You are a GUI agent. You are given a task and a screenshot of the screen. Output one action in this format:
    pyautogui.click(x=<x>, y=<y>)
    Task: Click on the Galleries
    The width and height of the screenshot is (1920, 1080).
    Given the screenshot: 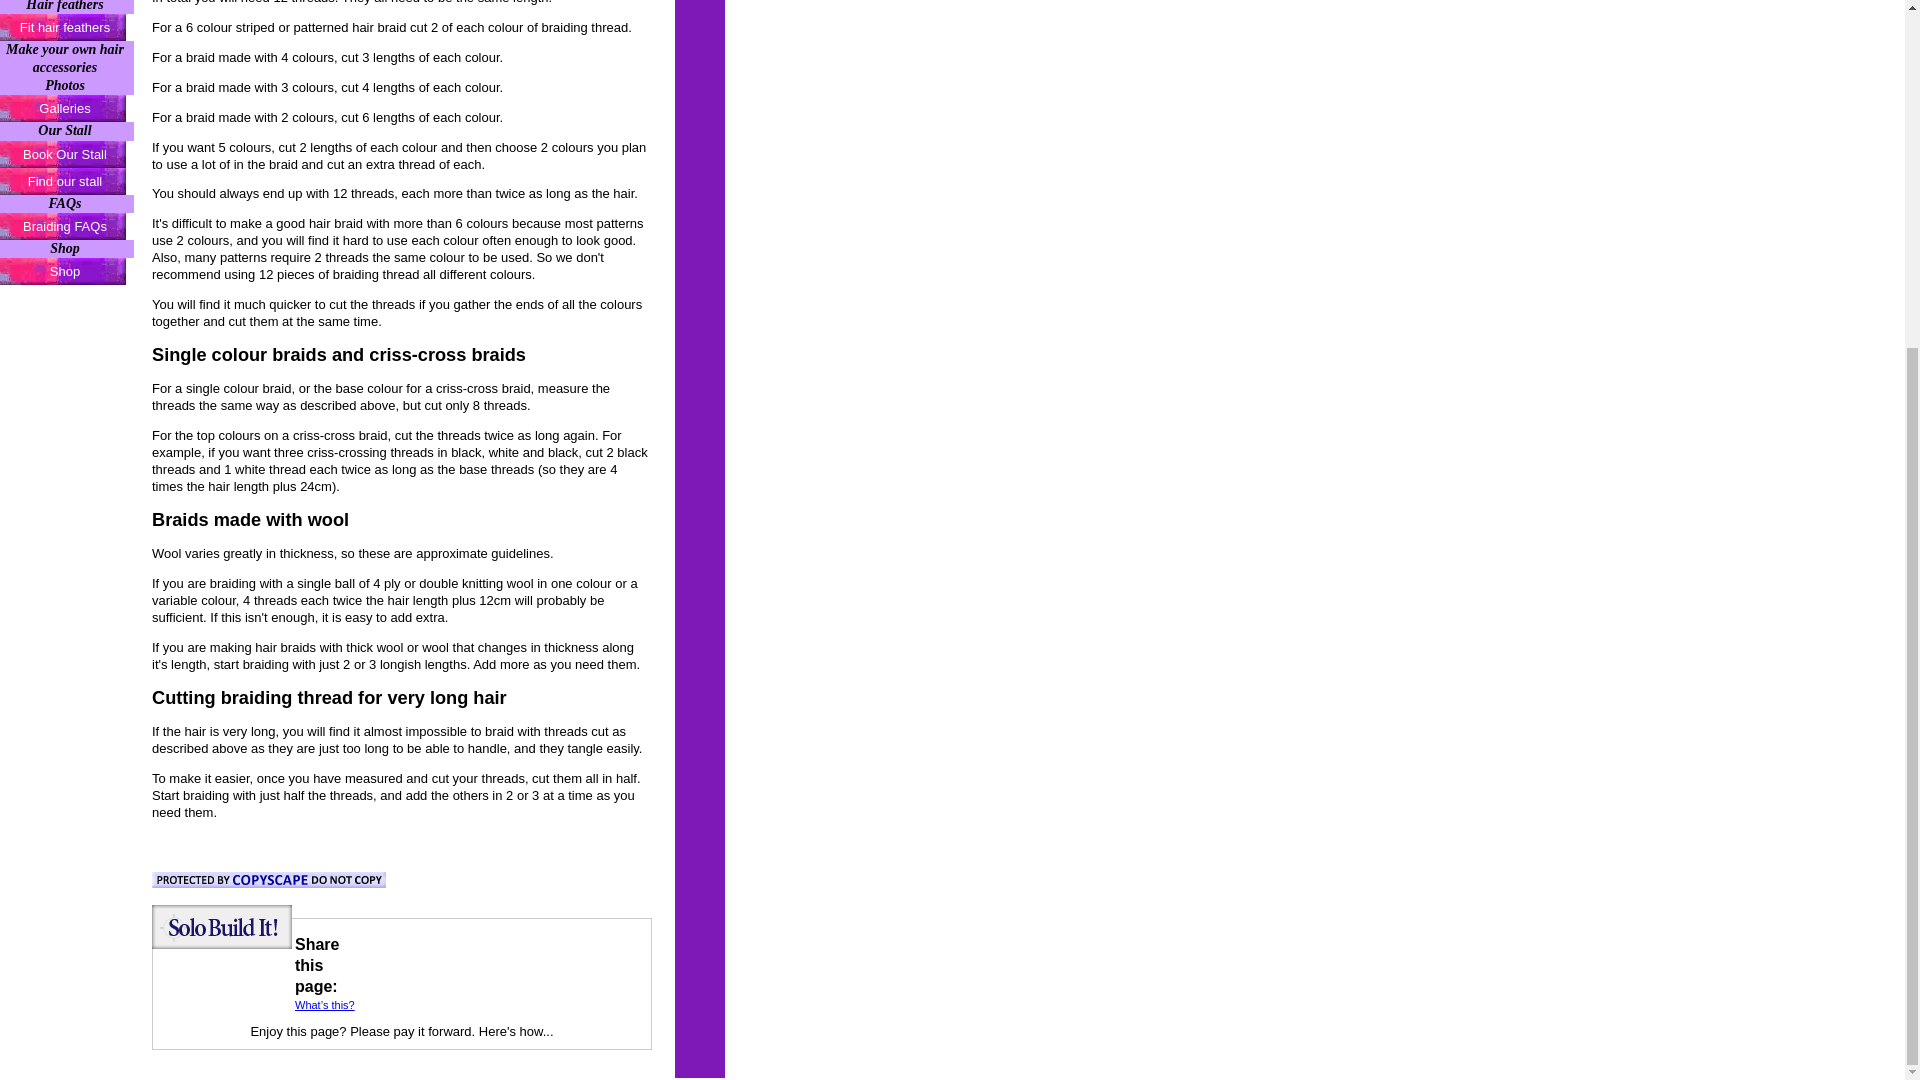 What is the action you would take?
    pyautogui.click(x=67, y=108)
    